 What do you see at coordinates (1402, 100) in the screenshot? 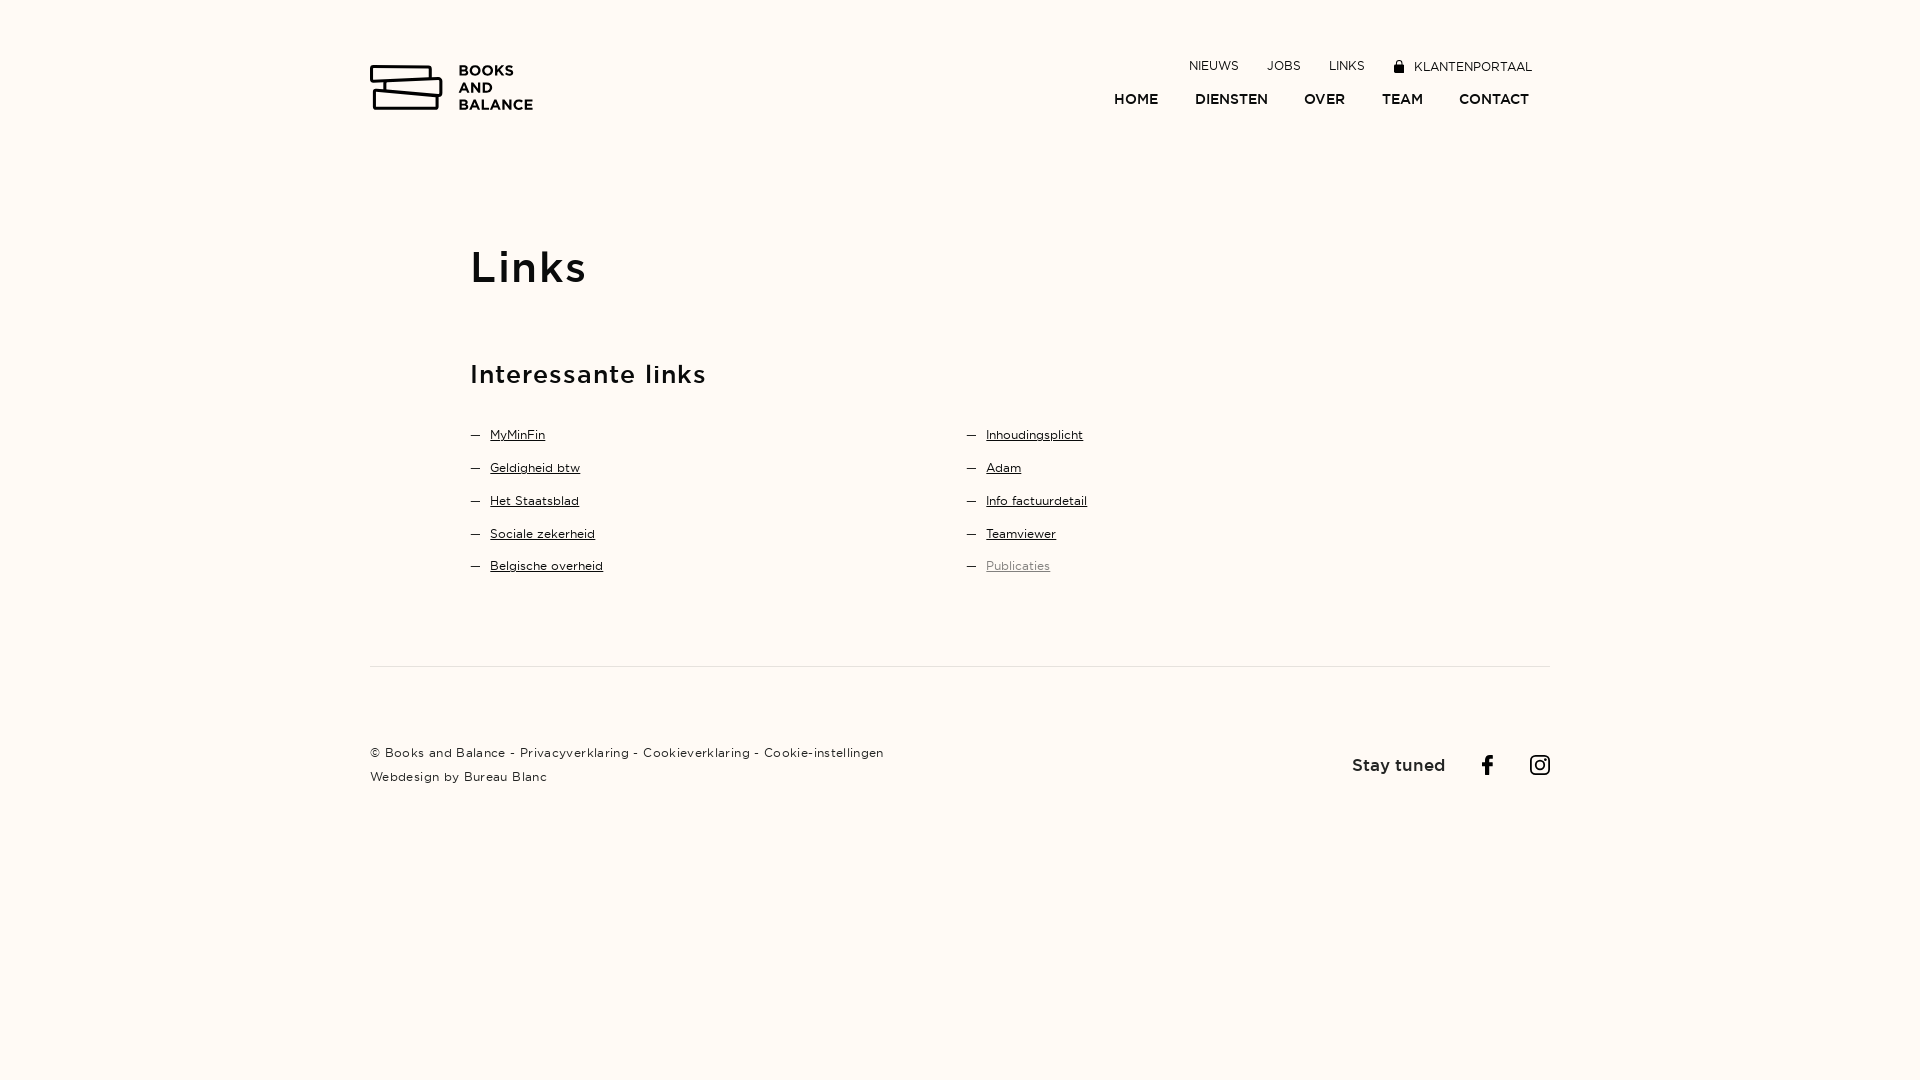
I see `TEAM` at bounding box center [1402, 100].